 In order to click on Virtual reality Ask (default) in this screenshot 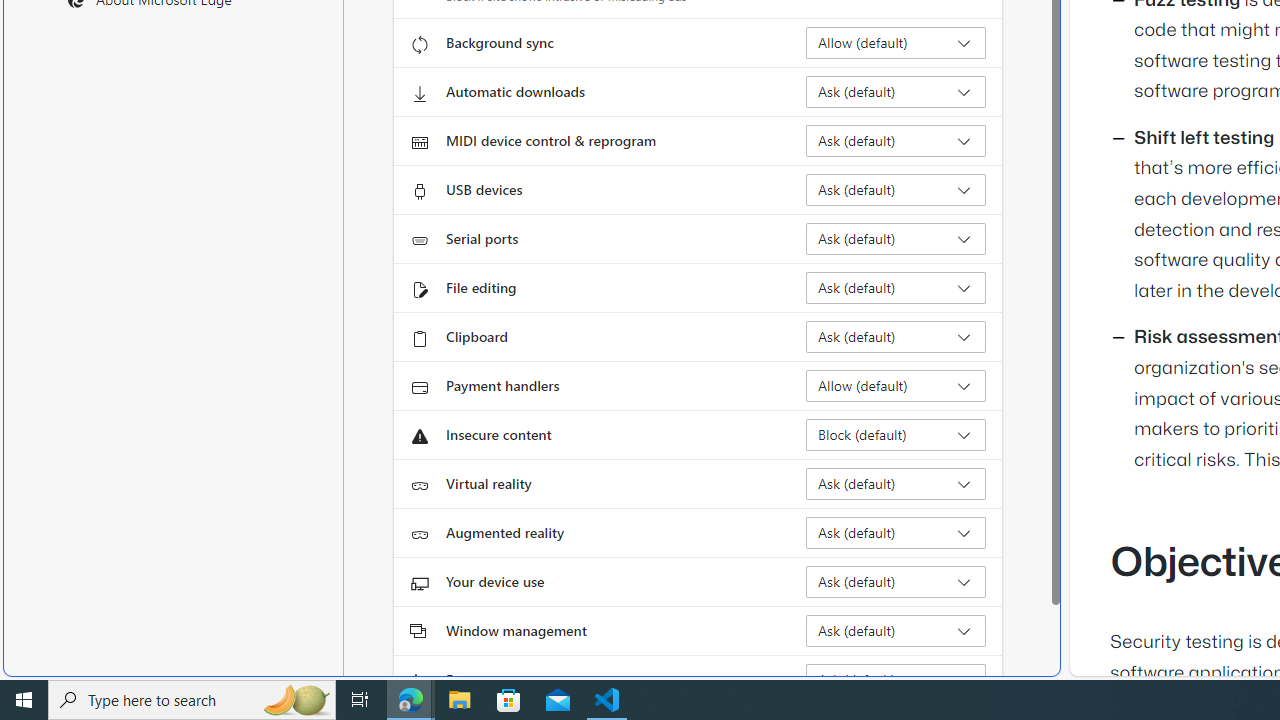, I will do `click(896, 484)`.